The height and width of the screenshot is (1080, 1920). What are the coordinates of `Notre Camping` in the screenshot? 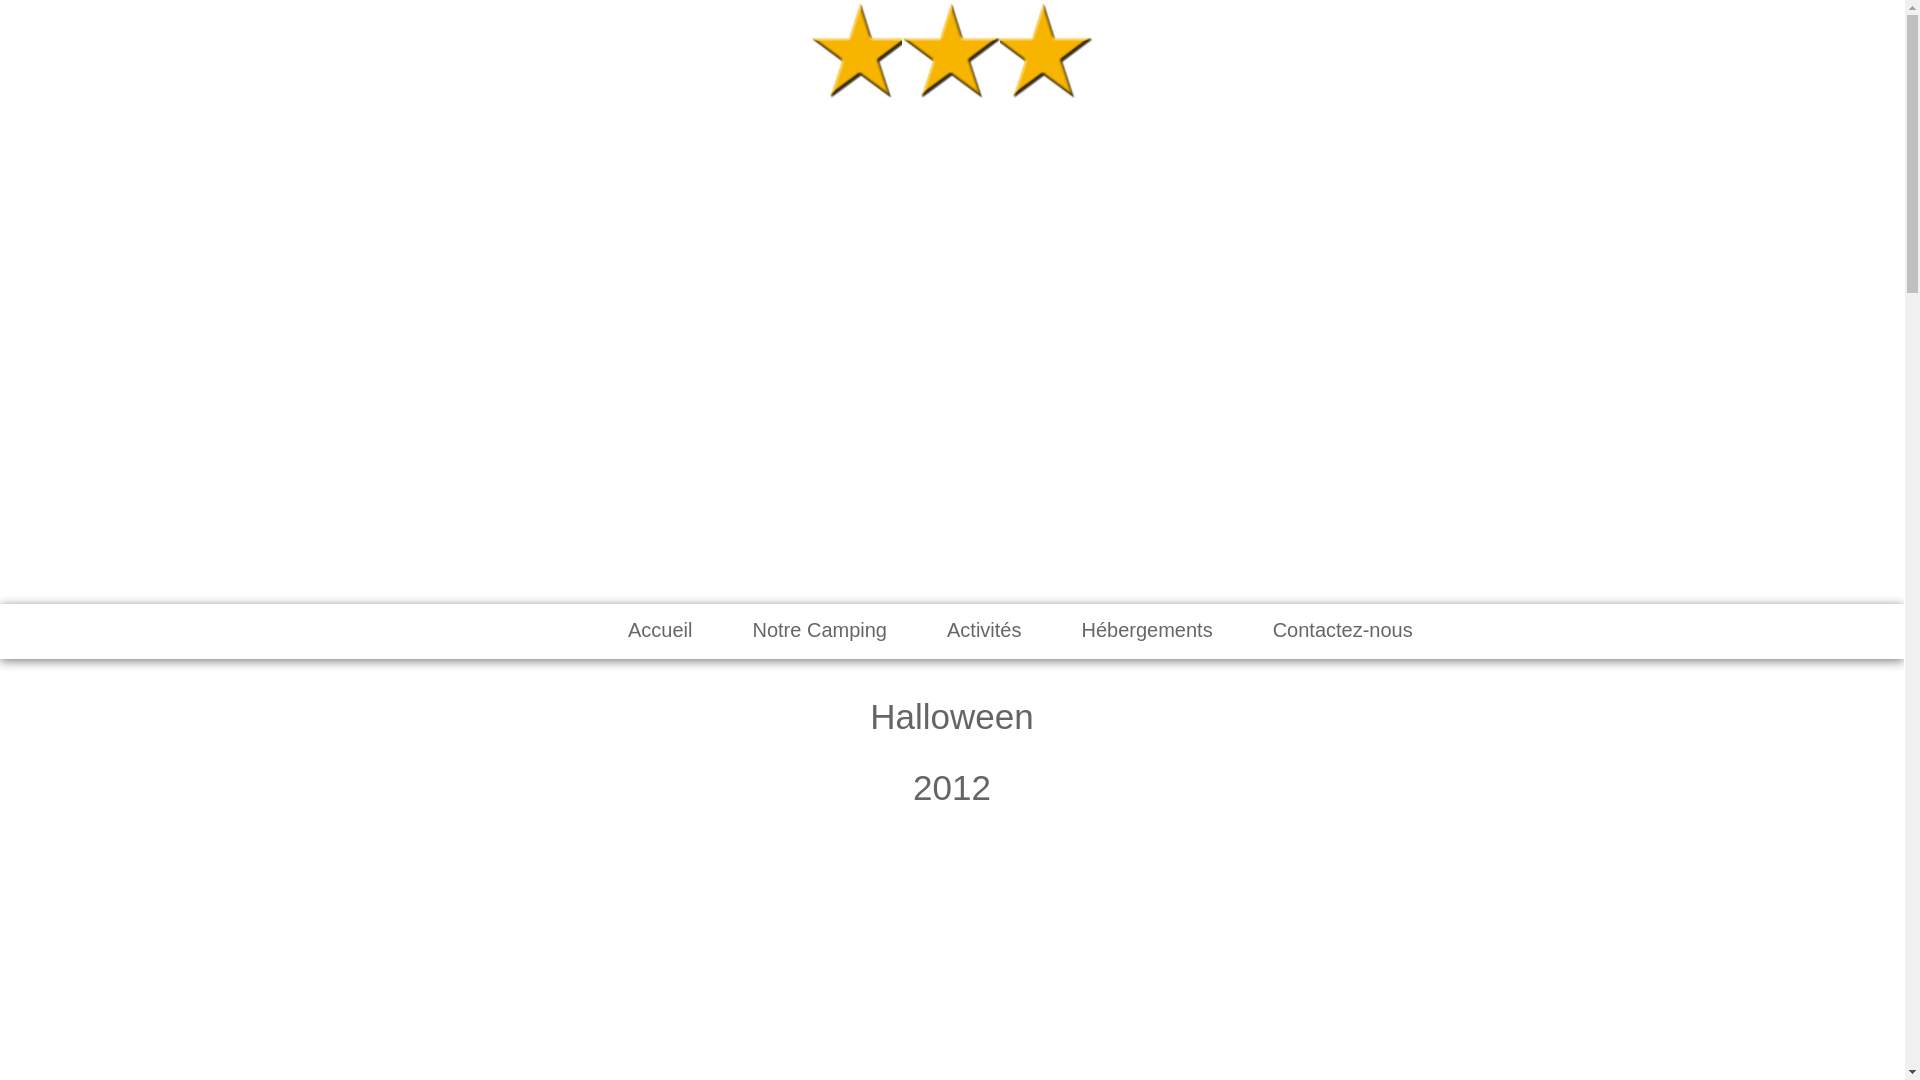 It's located at (820, 630).